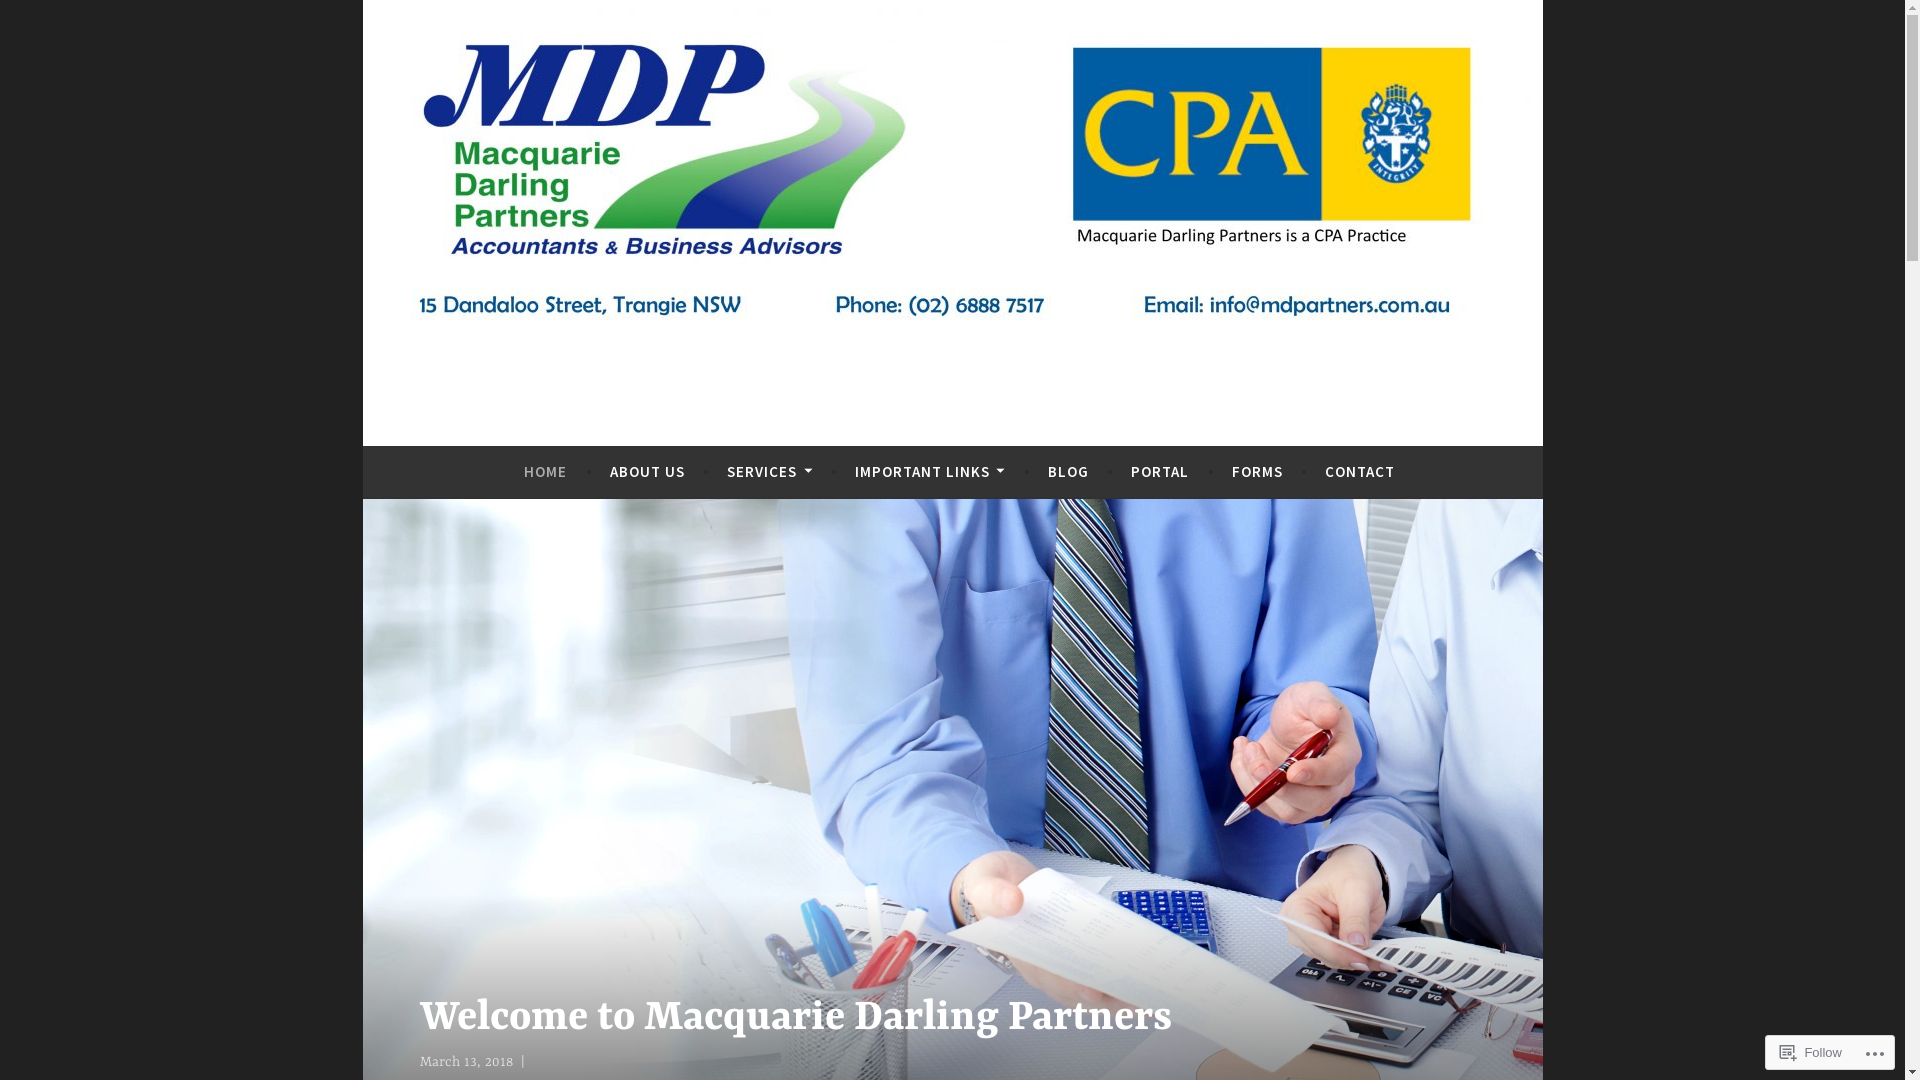 This screenshot has height=1080, width=1920. What do you see at coordinates (546, 472) in the screenshot?
I see `HOME` at bounding box center [546, 472].